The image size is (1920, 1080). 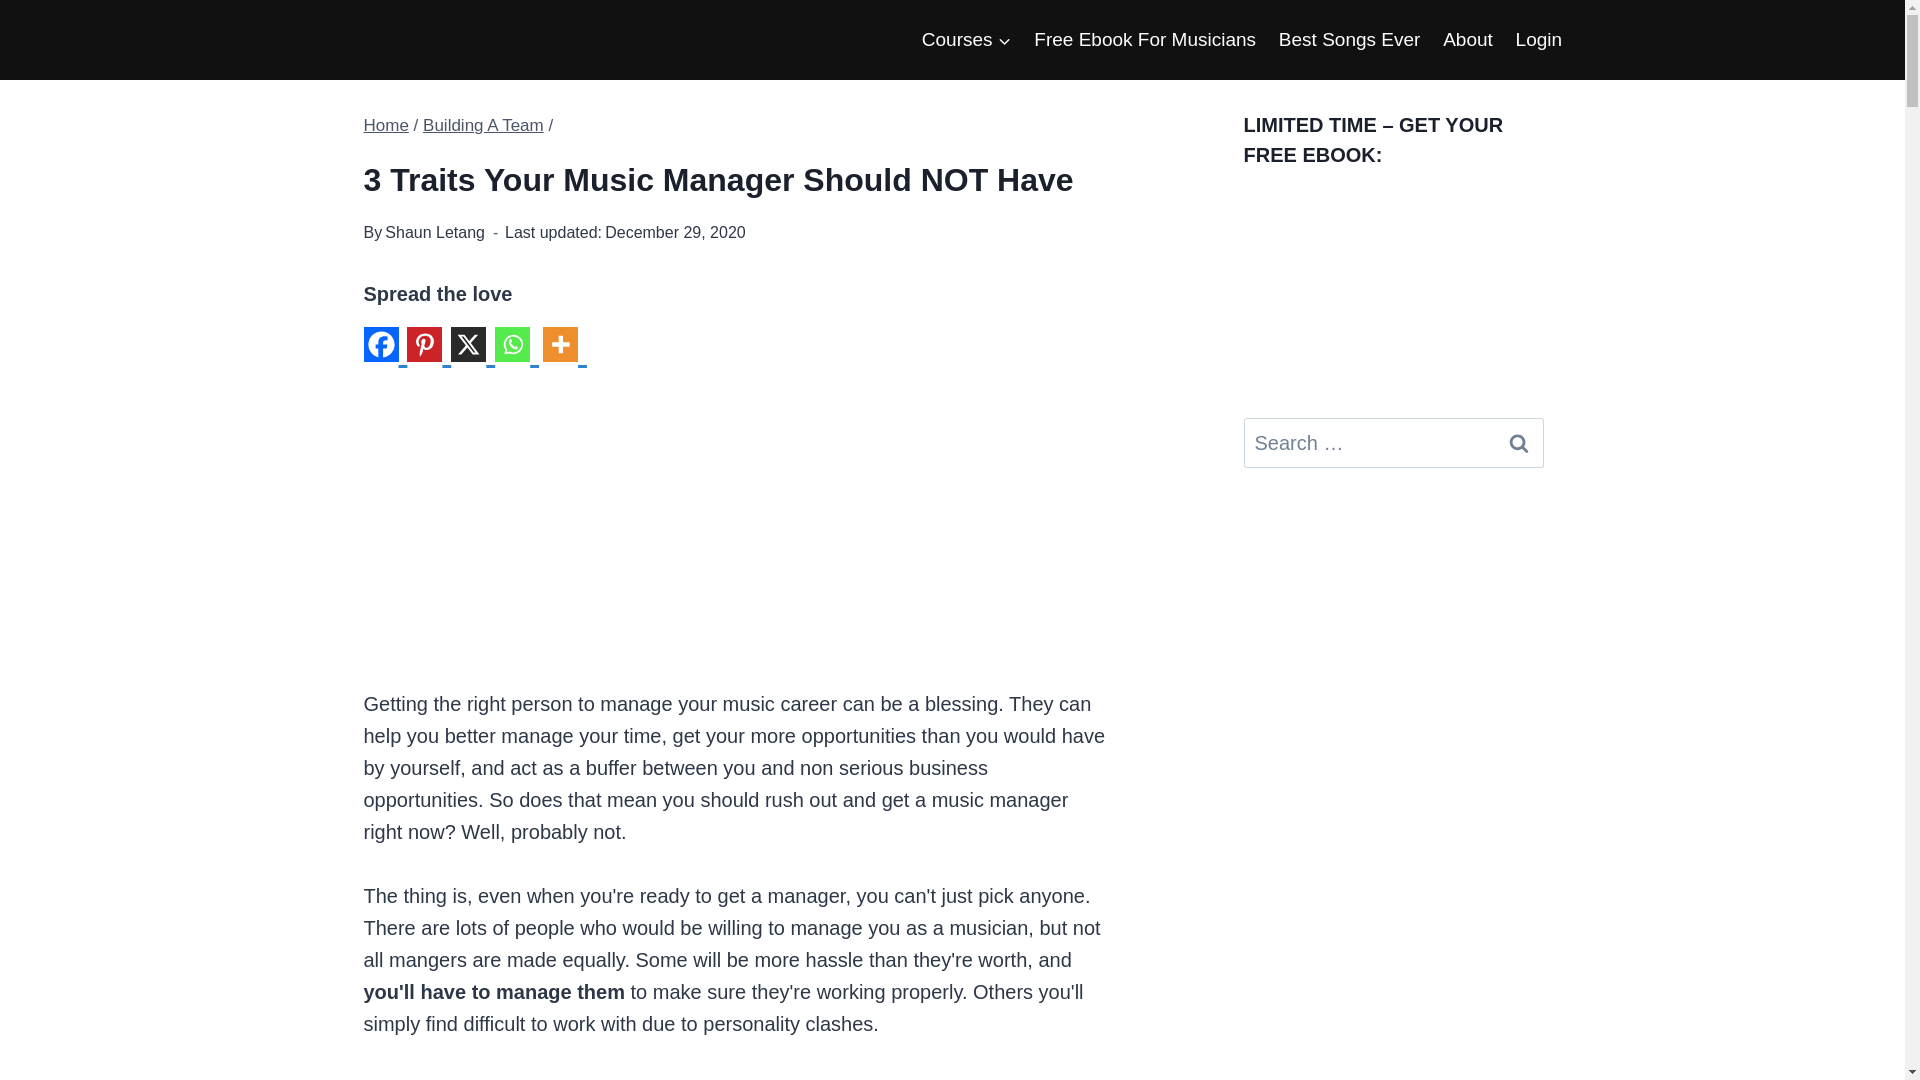 What do you see at coordinates (1468, 38) in the screenshot?
I see `About` at bounding box center [1468, 38].